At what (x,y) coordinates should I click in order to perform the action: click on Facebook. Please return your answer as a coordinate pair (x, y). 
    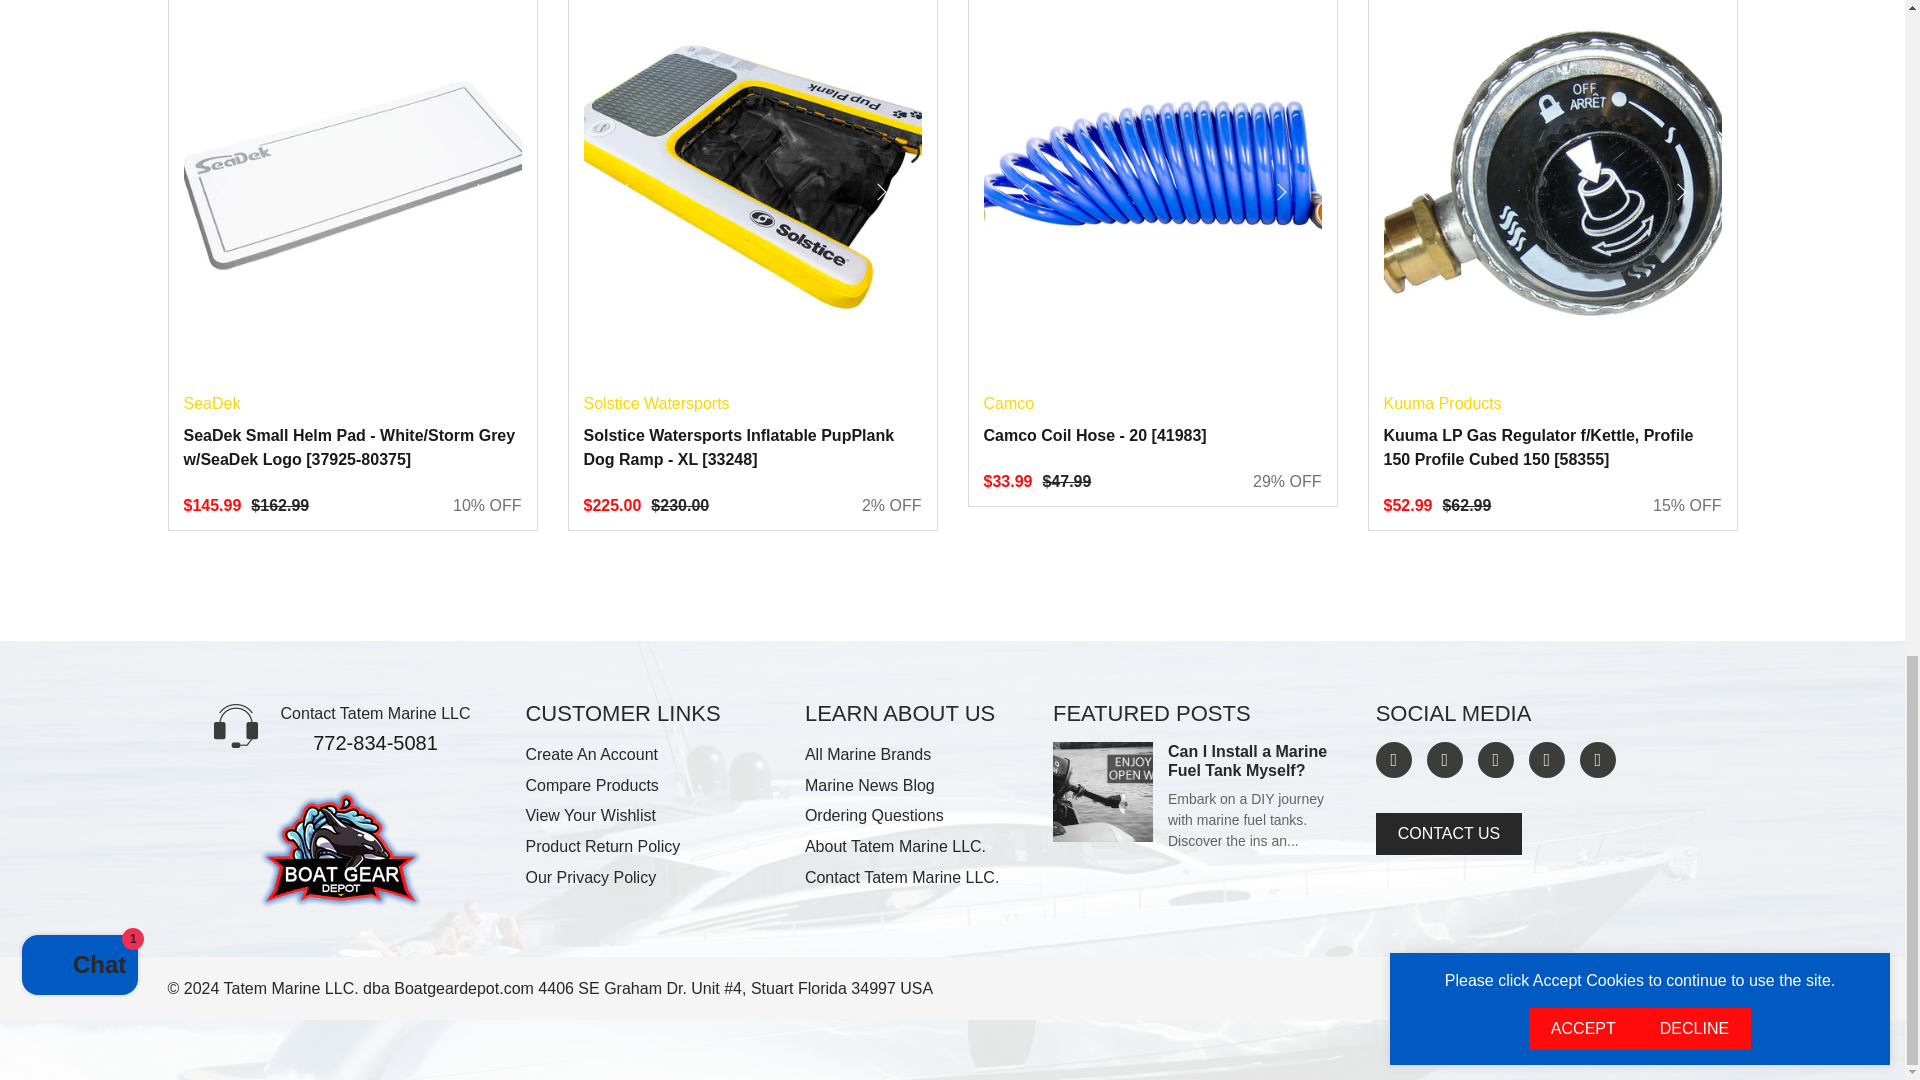
    Looking at the image, I should click on (1444, 759).